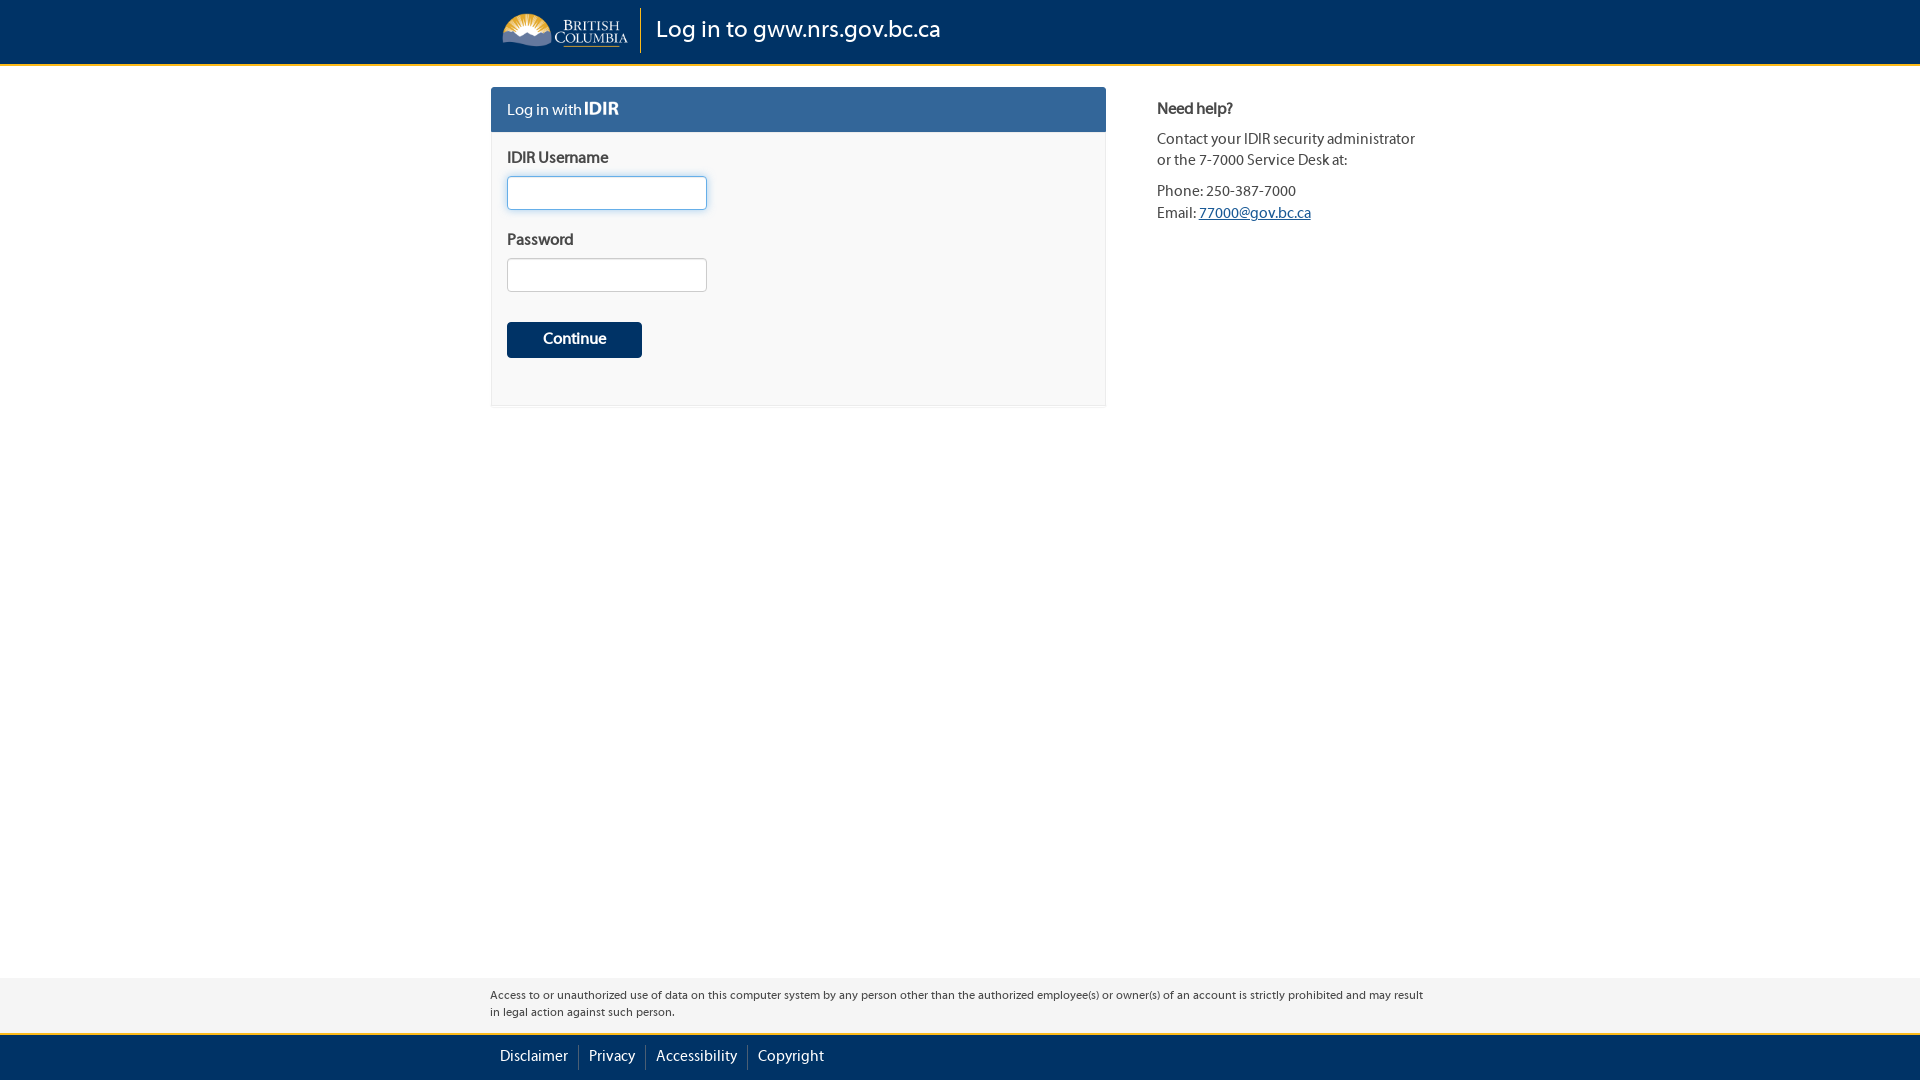 The height and width of the screenshot is (1080, 1920). I want to click on 77000@gov.bc.ca, so click(1255, 214).